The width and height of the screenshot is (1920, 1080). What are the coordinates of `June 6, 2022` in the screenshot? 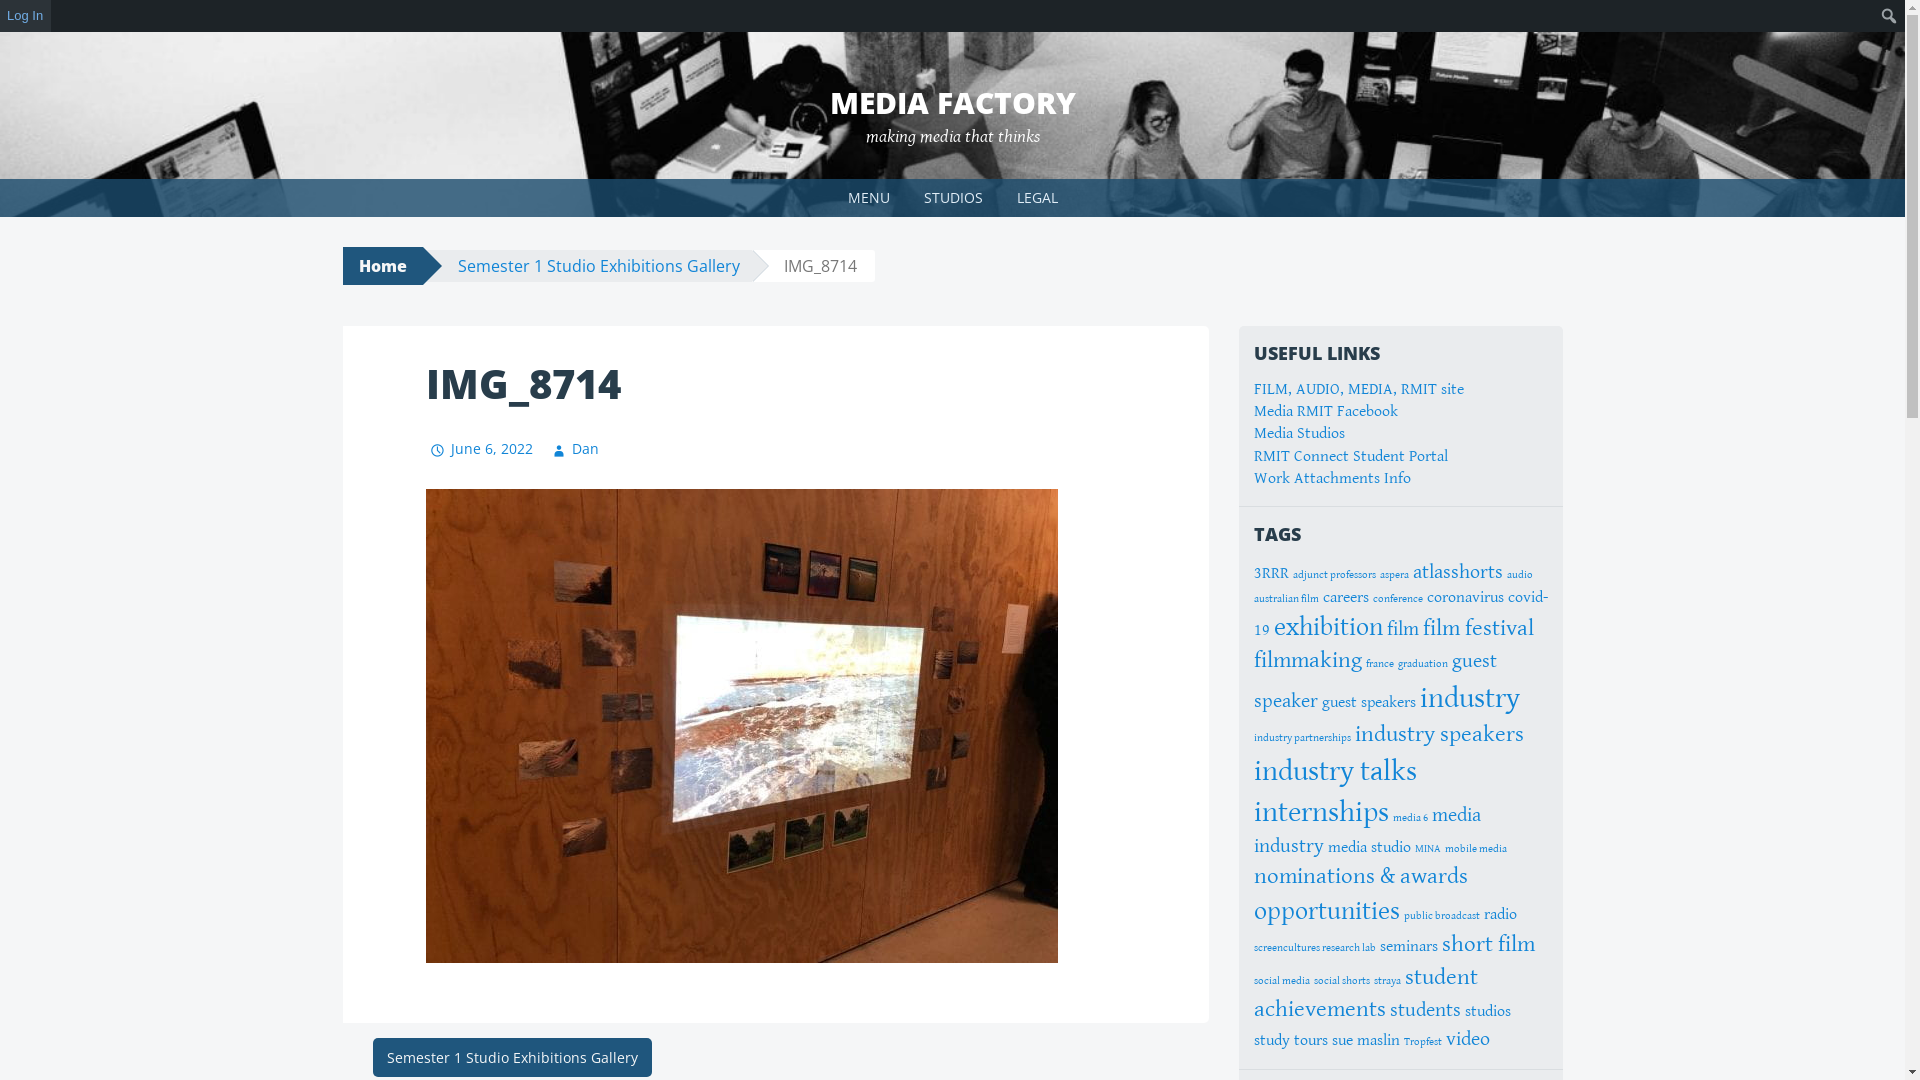 It's located at (480, 448).